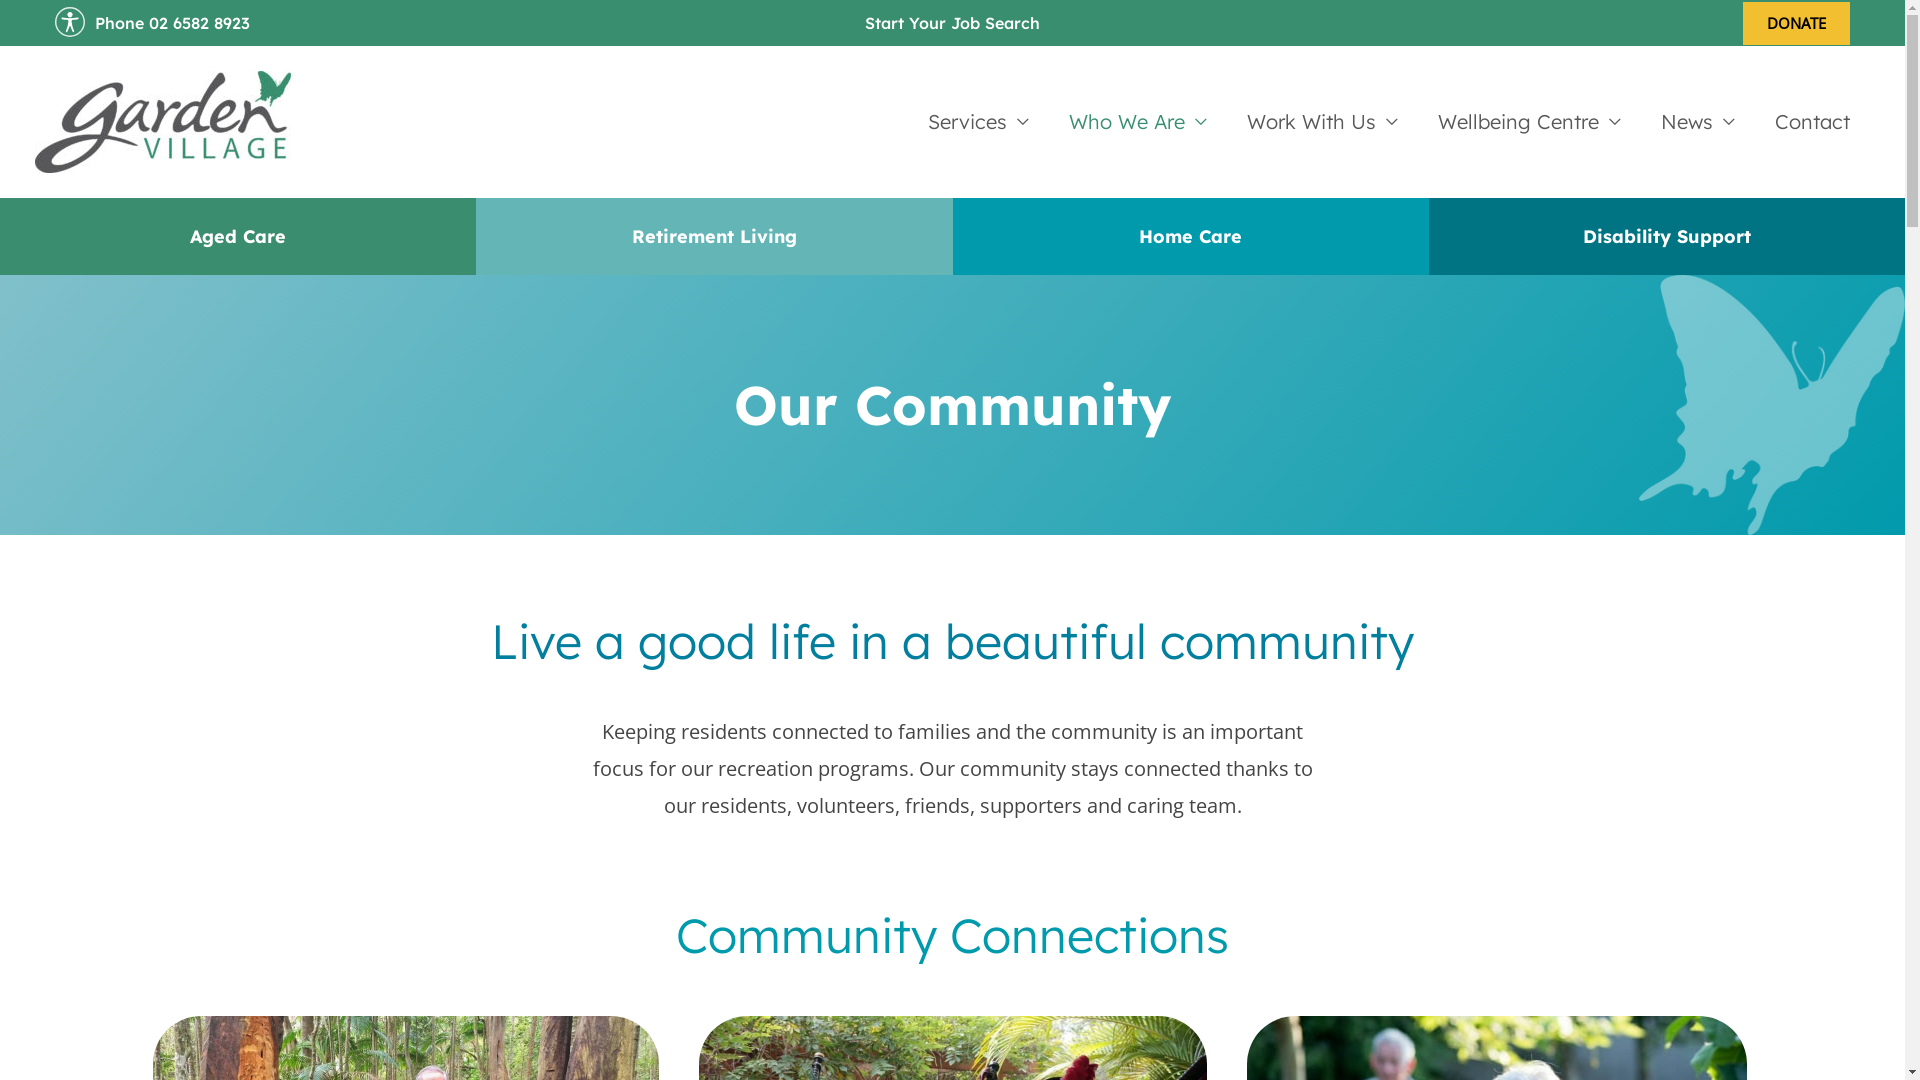 The image size is (1920, 1080). Describe the element at coordinates (1322, 122) in the screenshot. I see `Work With Us` at that location.